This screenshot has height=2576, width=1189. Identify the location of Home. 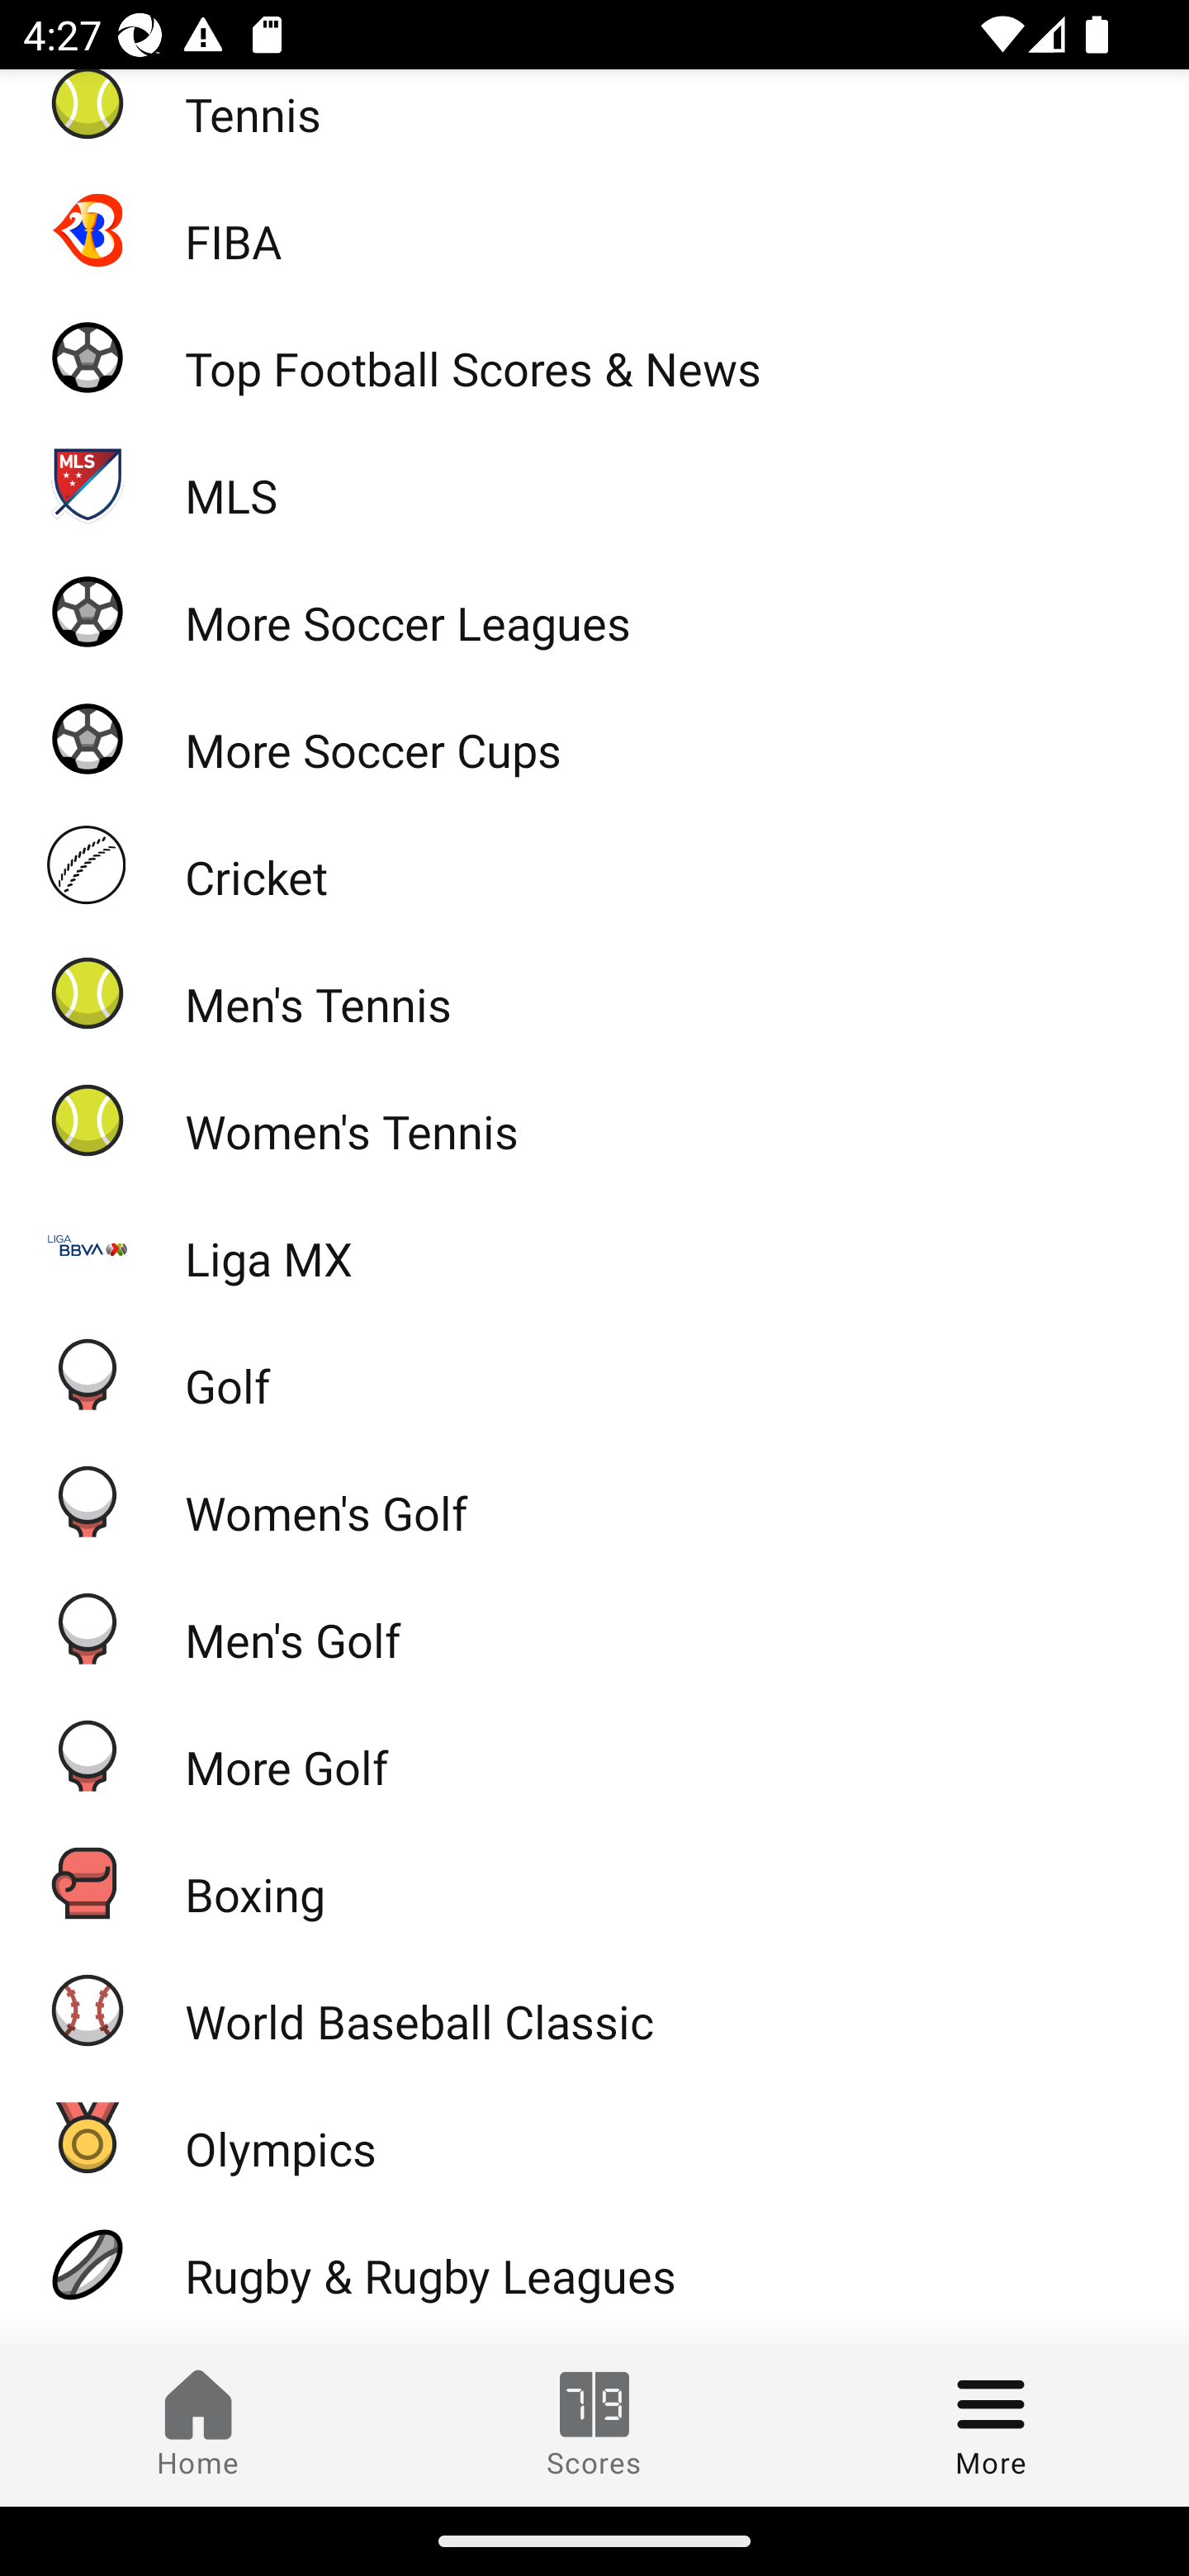
(198, 2425).